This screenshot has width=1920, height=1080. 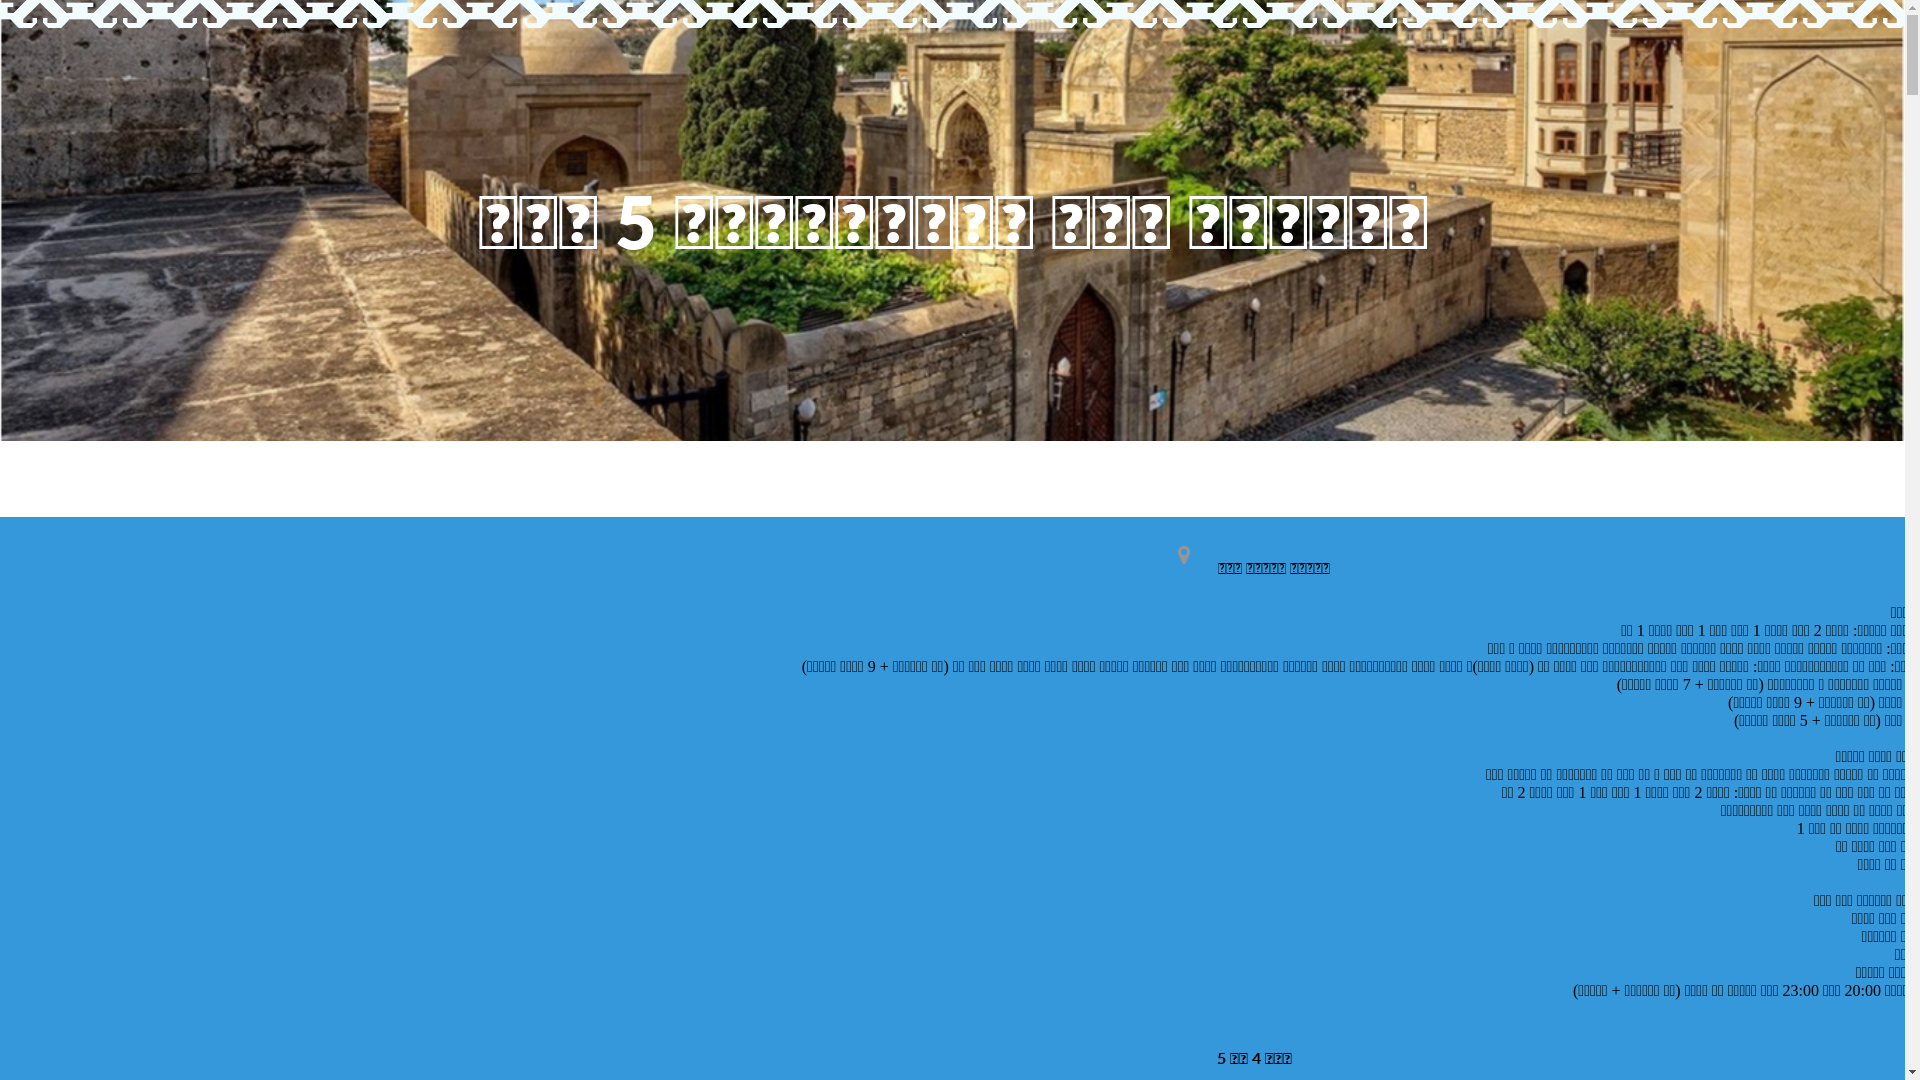 I want to click on RU, so click(x=1564, y=64).